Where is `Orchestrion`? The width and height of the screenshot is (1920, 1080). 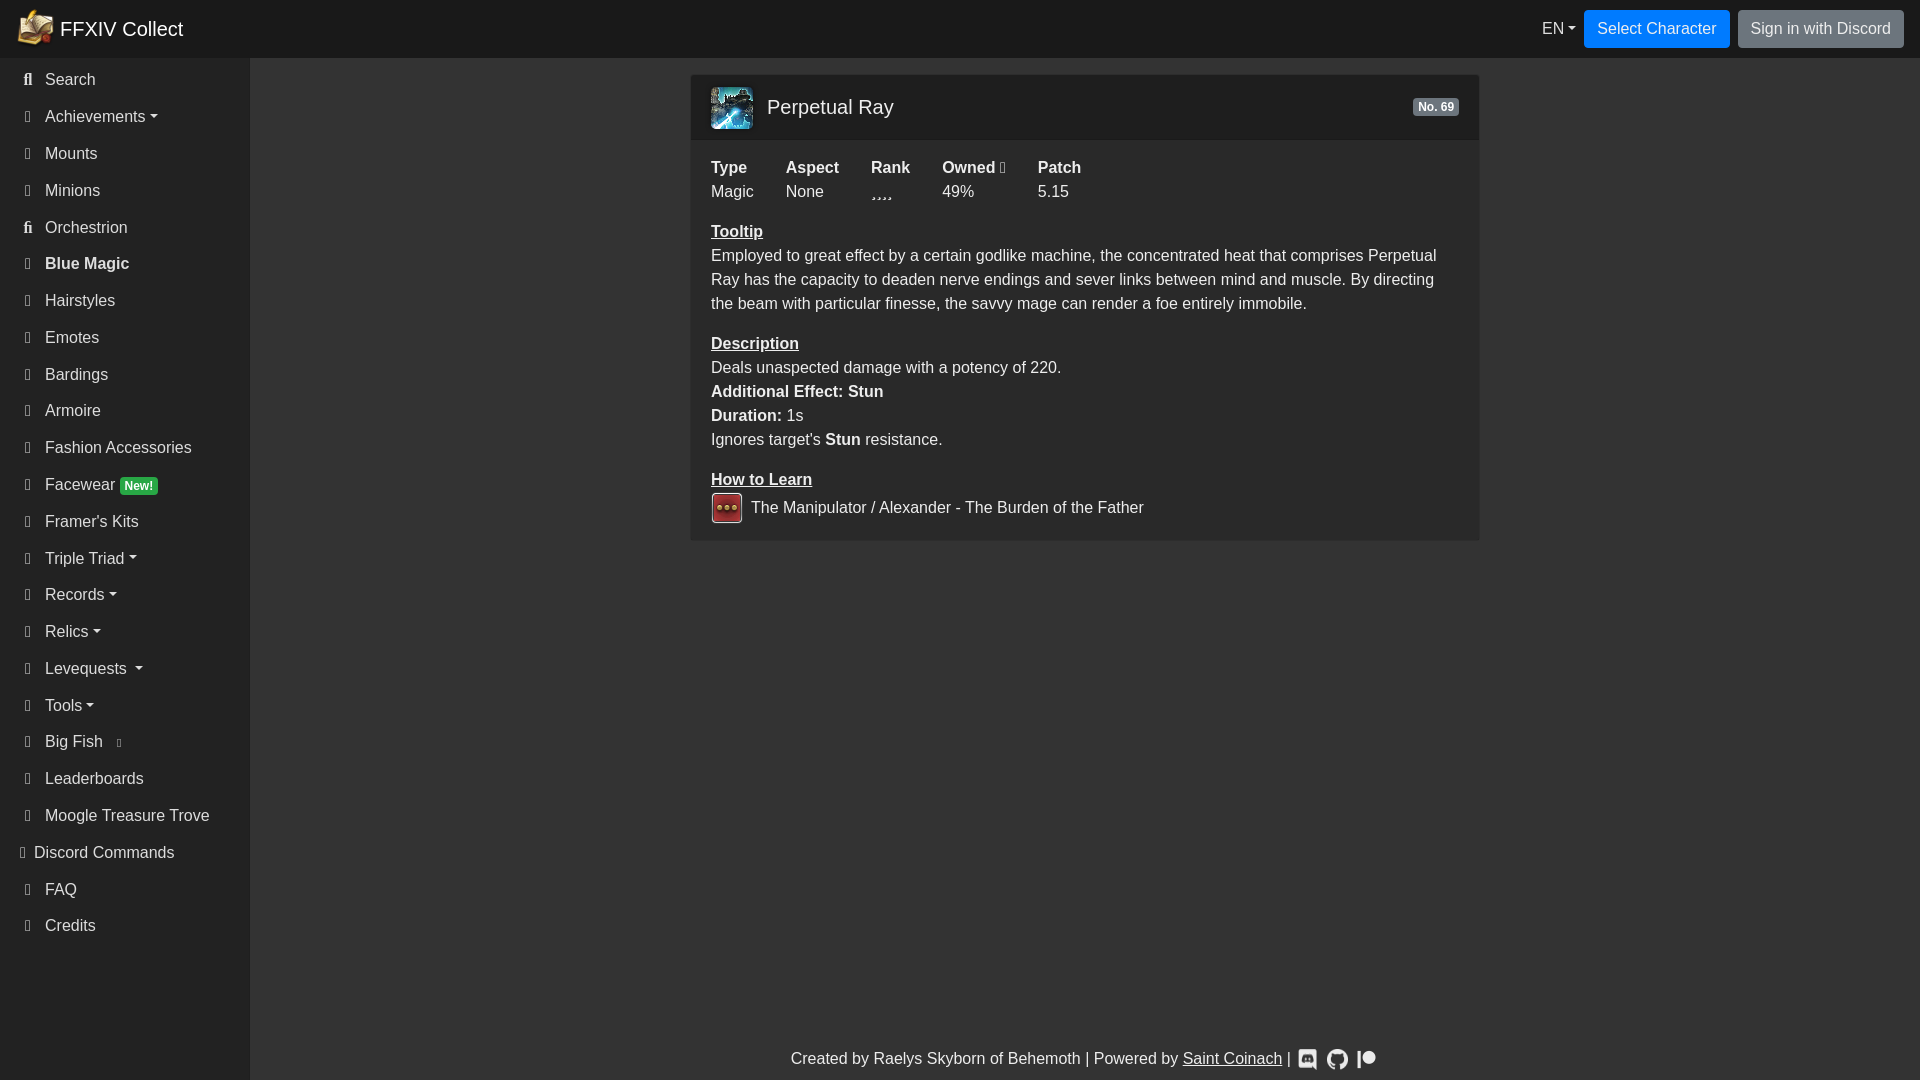
Orchestrion is located at coordinates (132, 228).